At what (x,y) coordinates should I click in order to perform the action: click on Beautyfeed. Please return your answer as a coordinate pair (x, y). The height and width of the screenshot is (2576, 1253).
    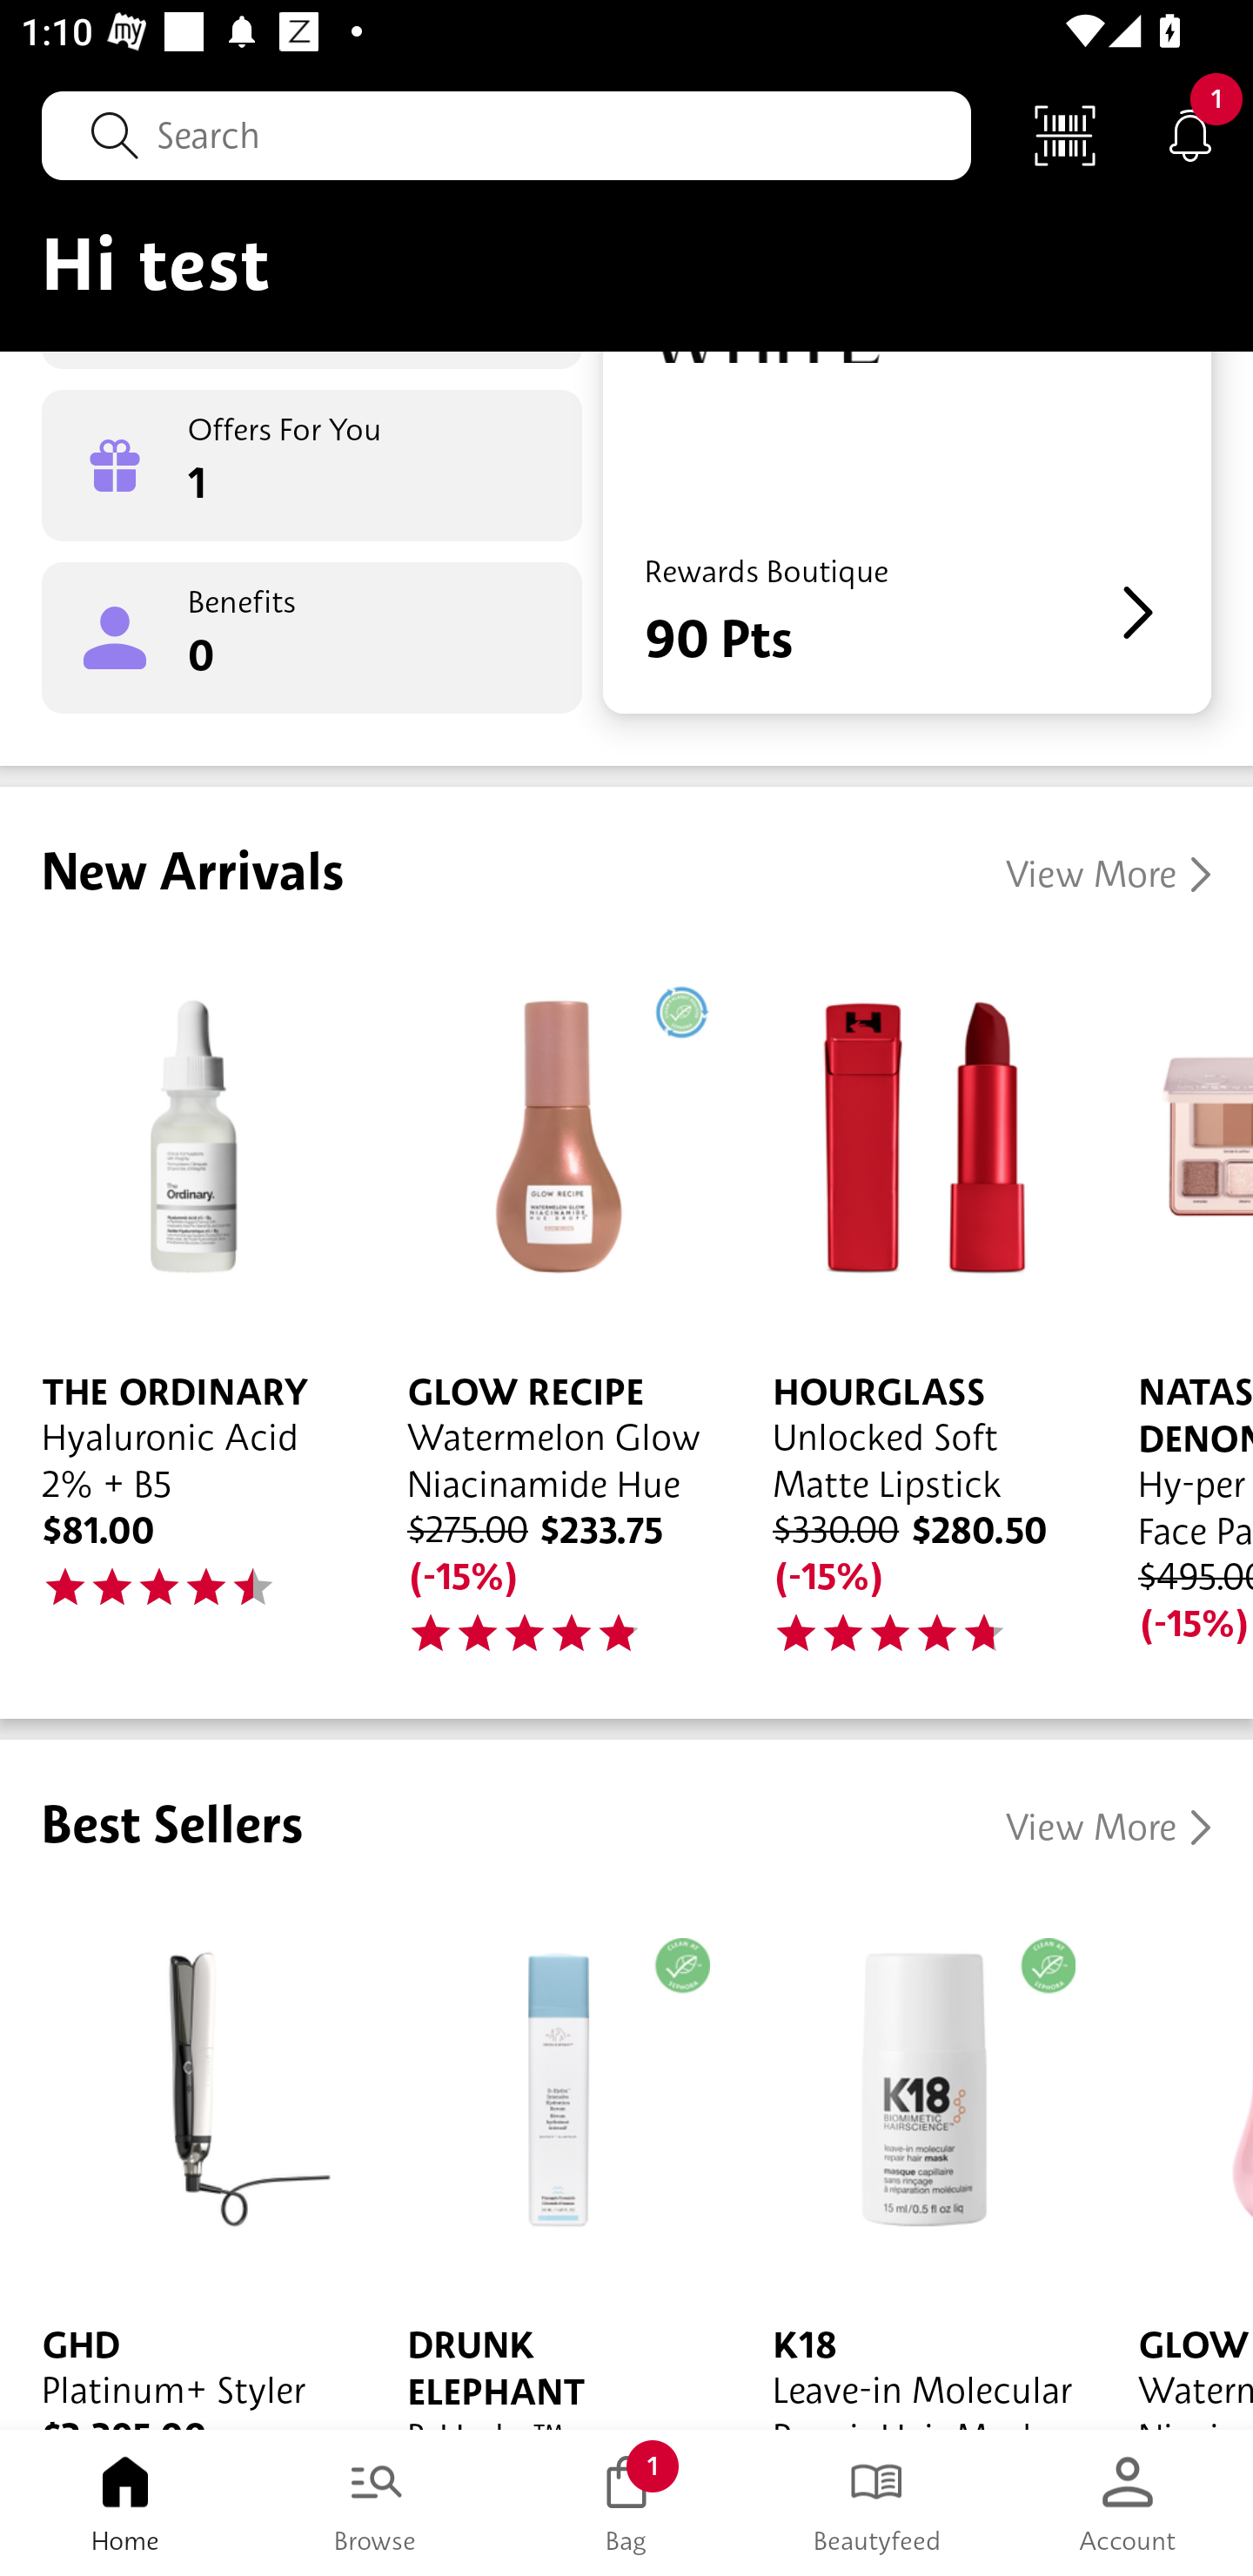
    Looking at the image, I should click on (877, 2503).